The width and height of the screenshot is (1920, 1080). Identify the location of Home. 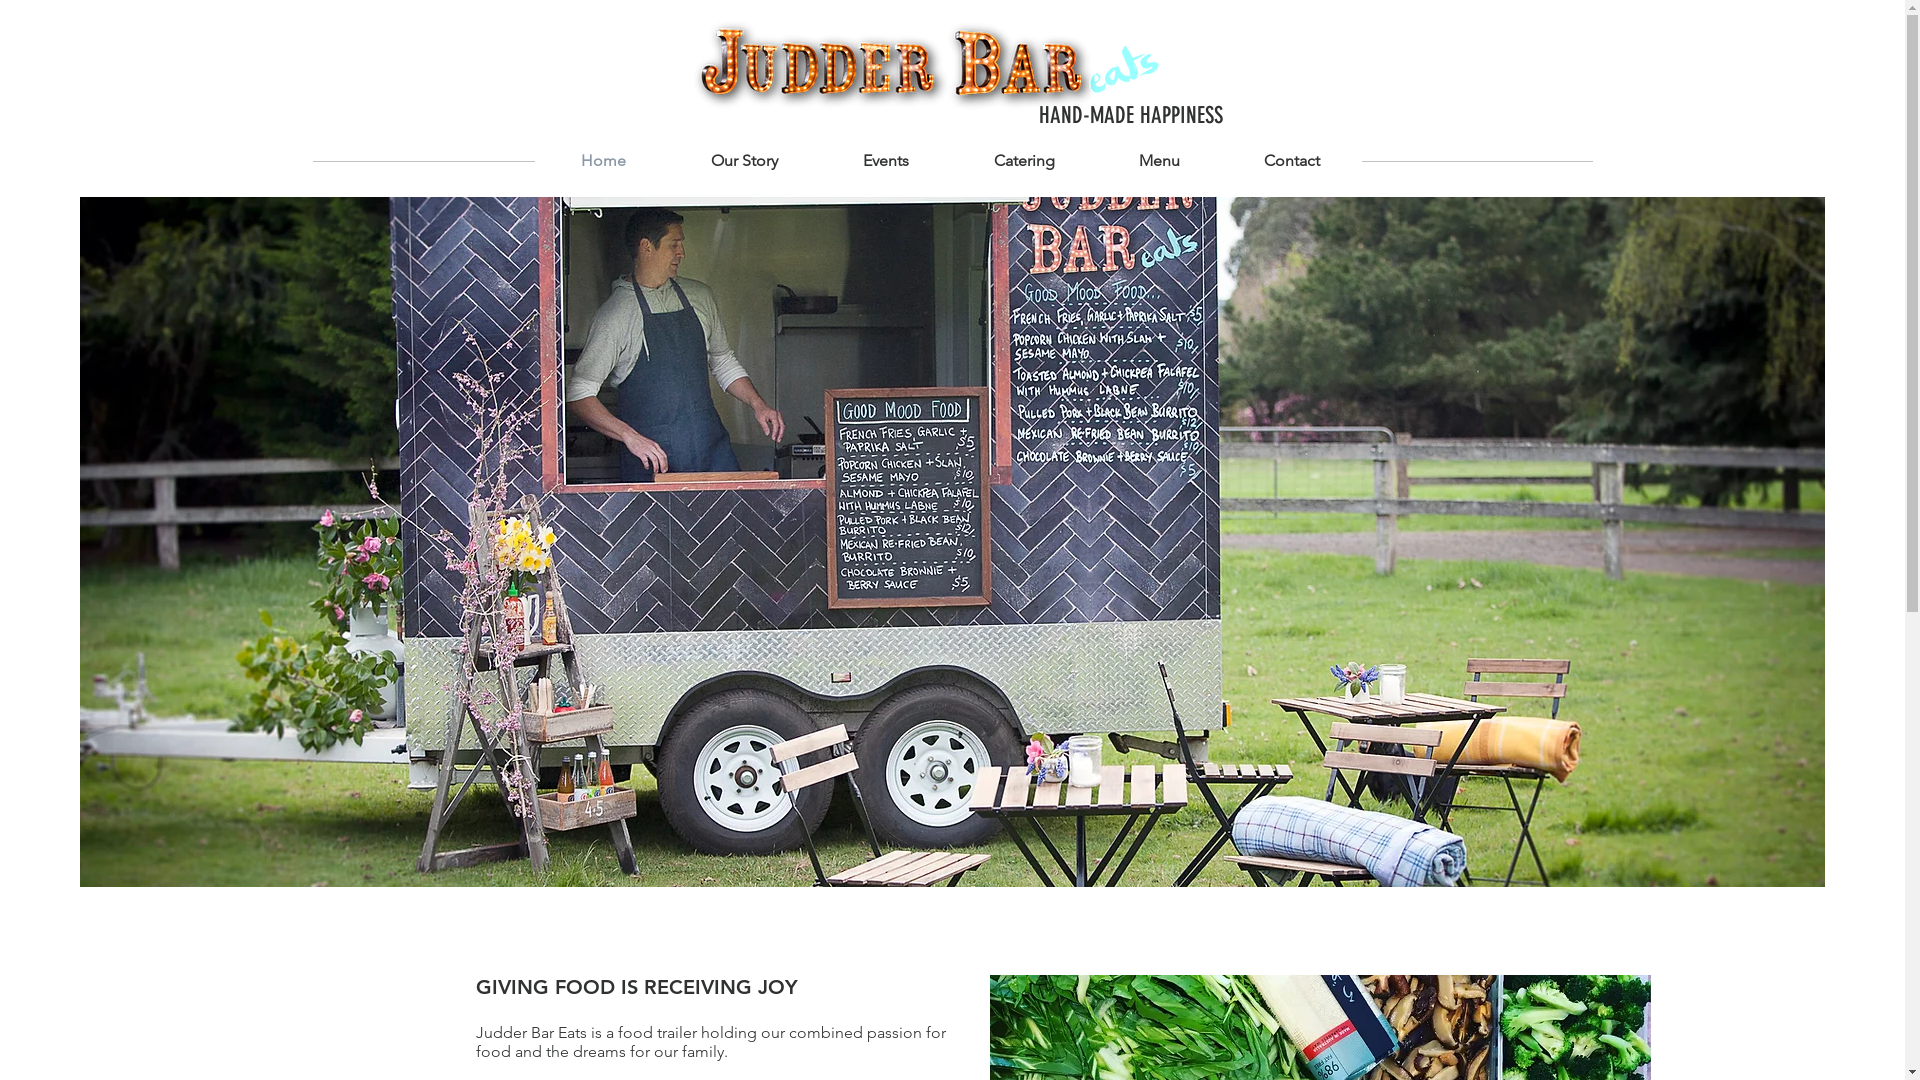
(603, 161).